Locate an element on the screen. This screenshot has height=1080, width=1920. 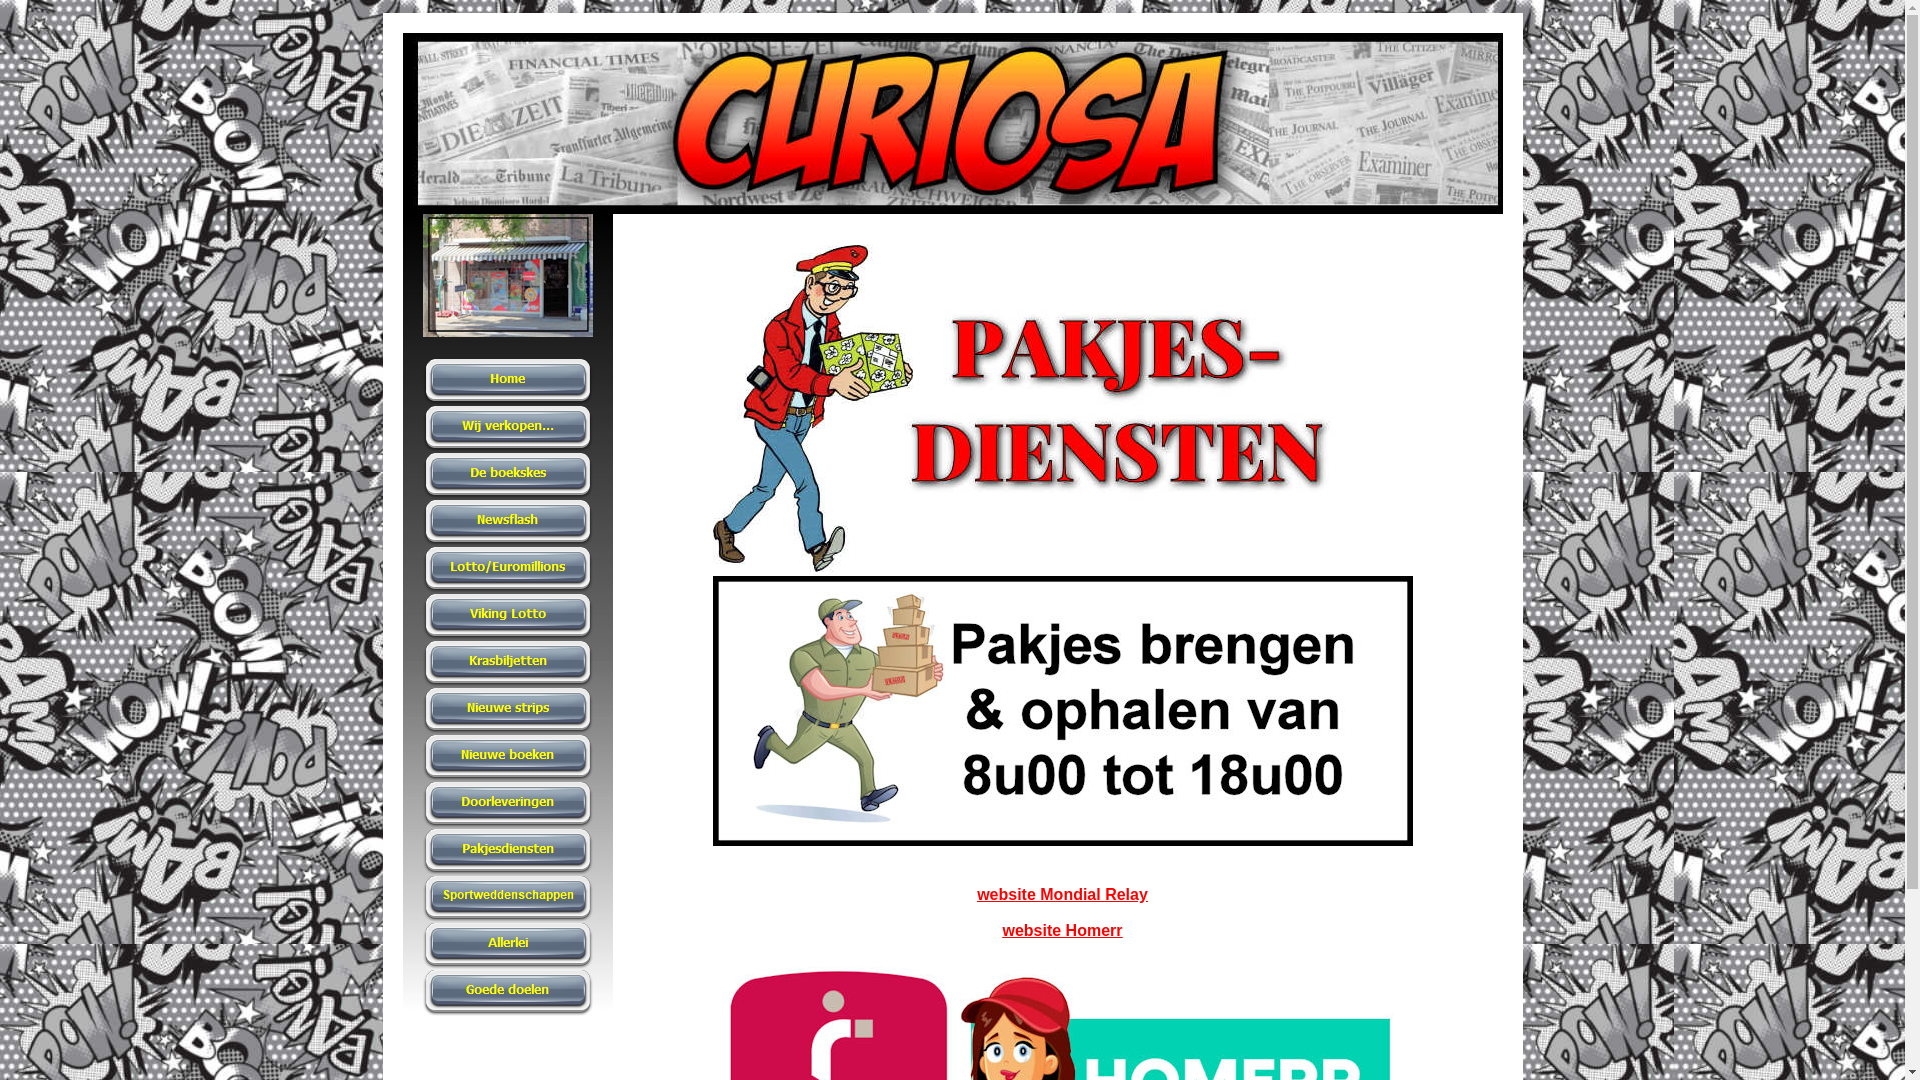
Nieuwe boeken is located at coordinates (507, 758).